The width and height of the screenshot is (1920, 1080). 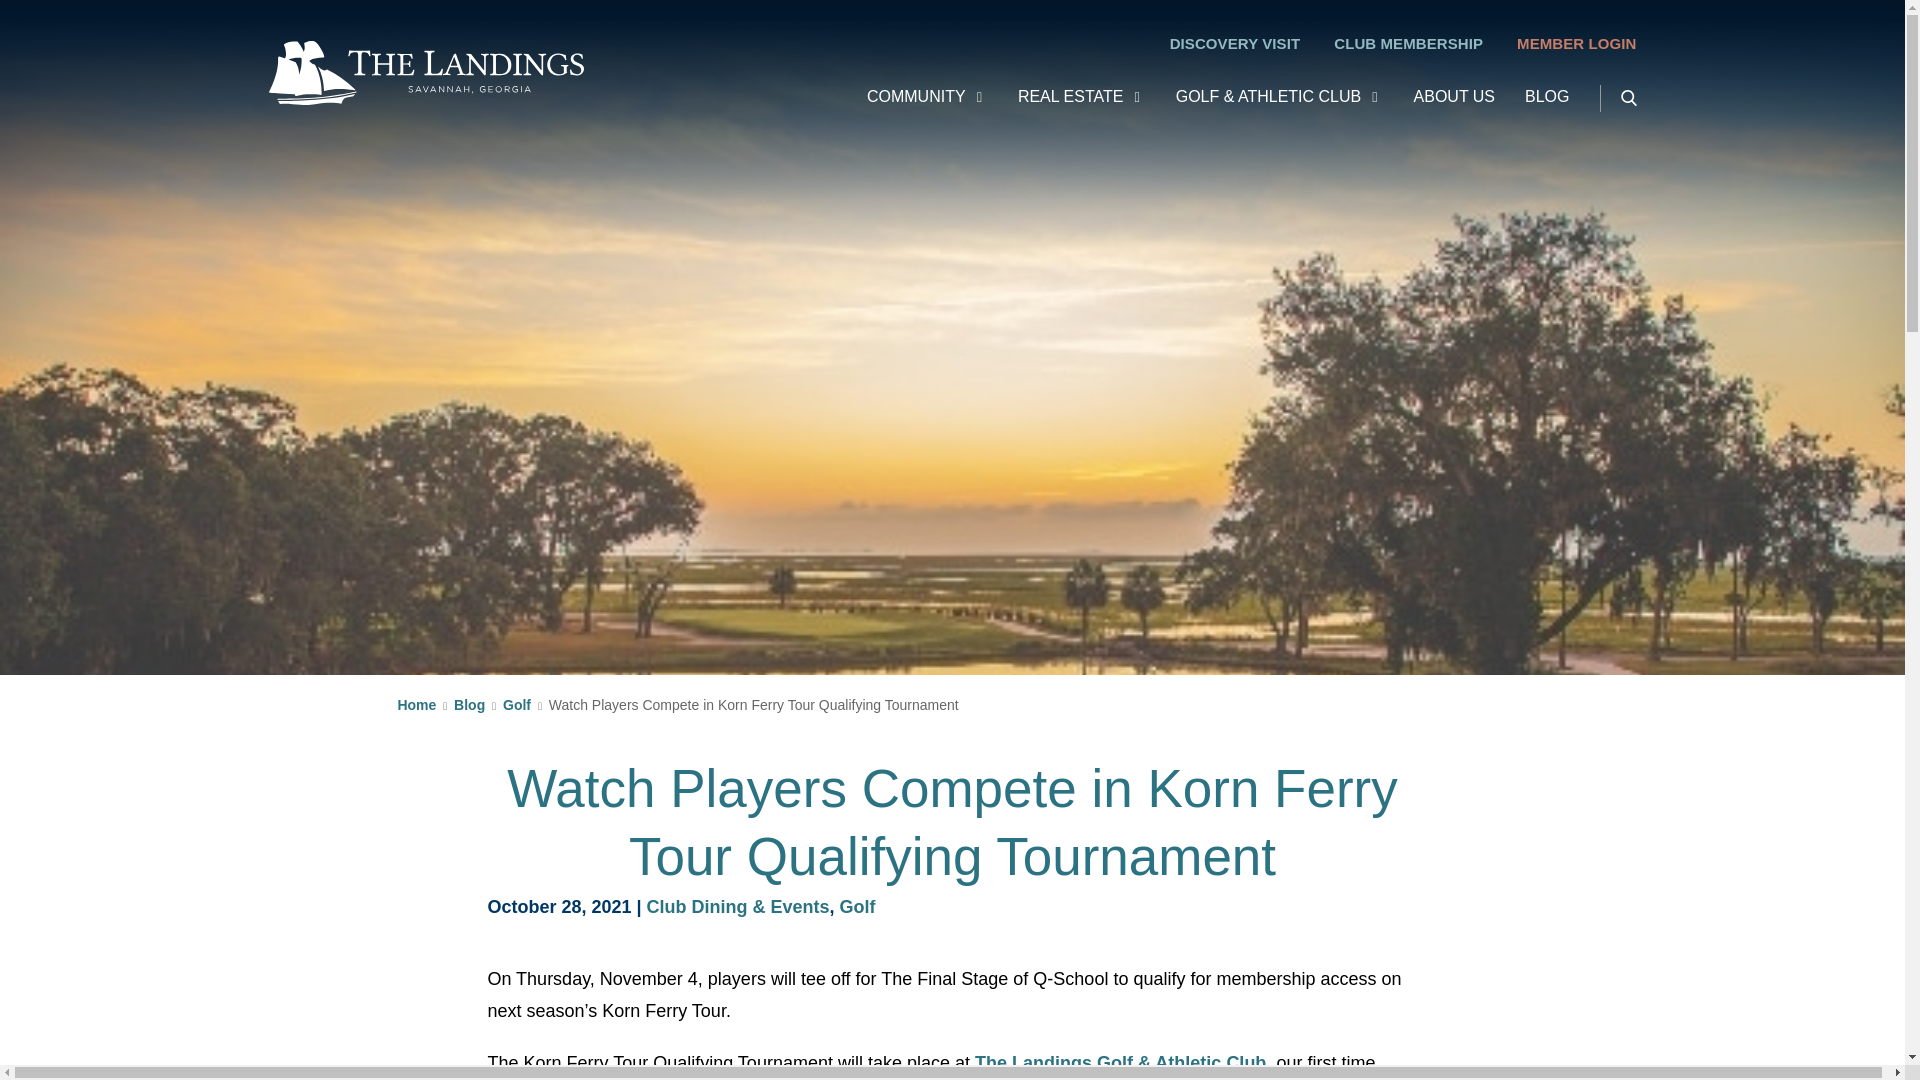 What do you see at coordinates (1070, 102) in the screenshot?
I see `REAL ESTATE` at bounding box center [1070, 102].